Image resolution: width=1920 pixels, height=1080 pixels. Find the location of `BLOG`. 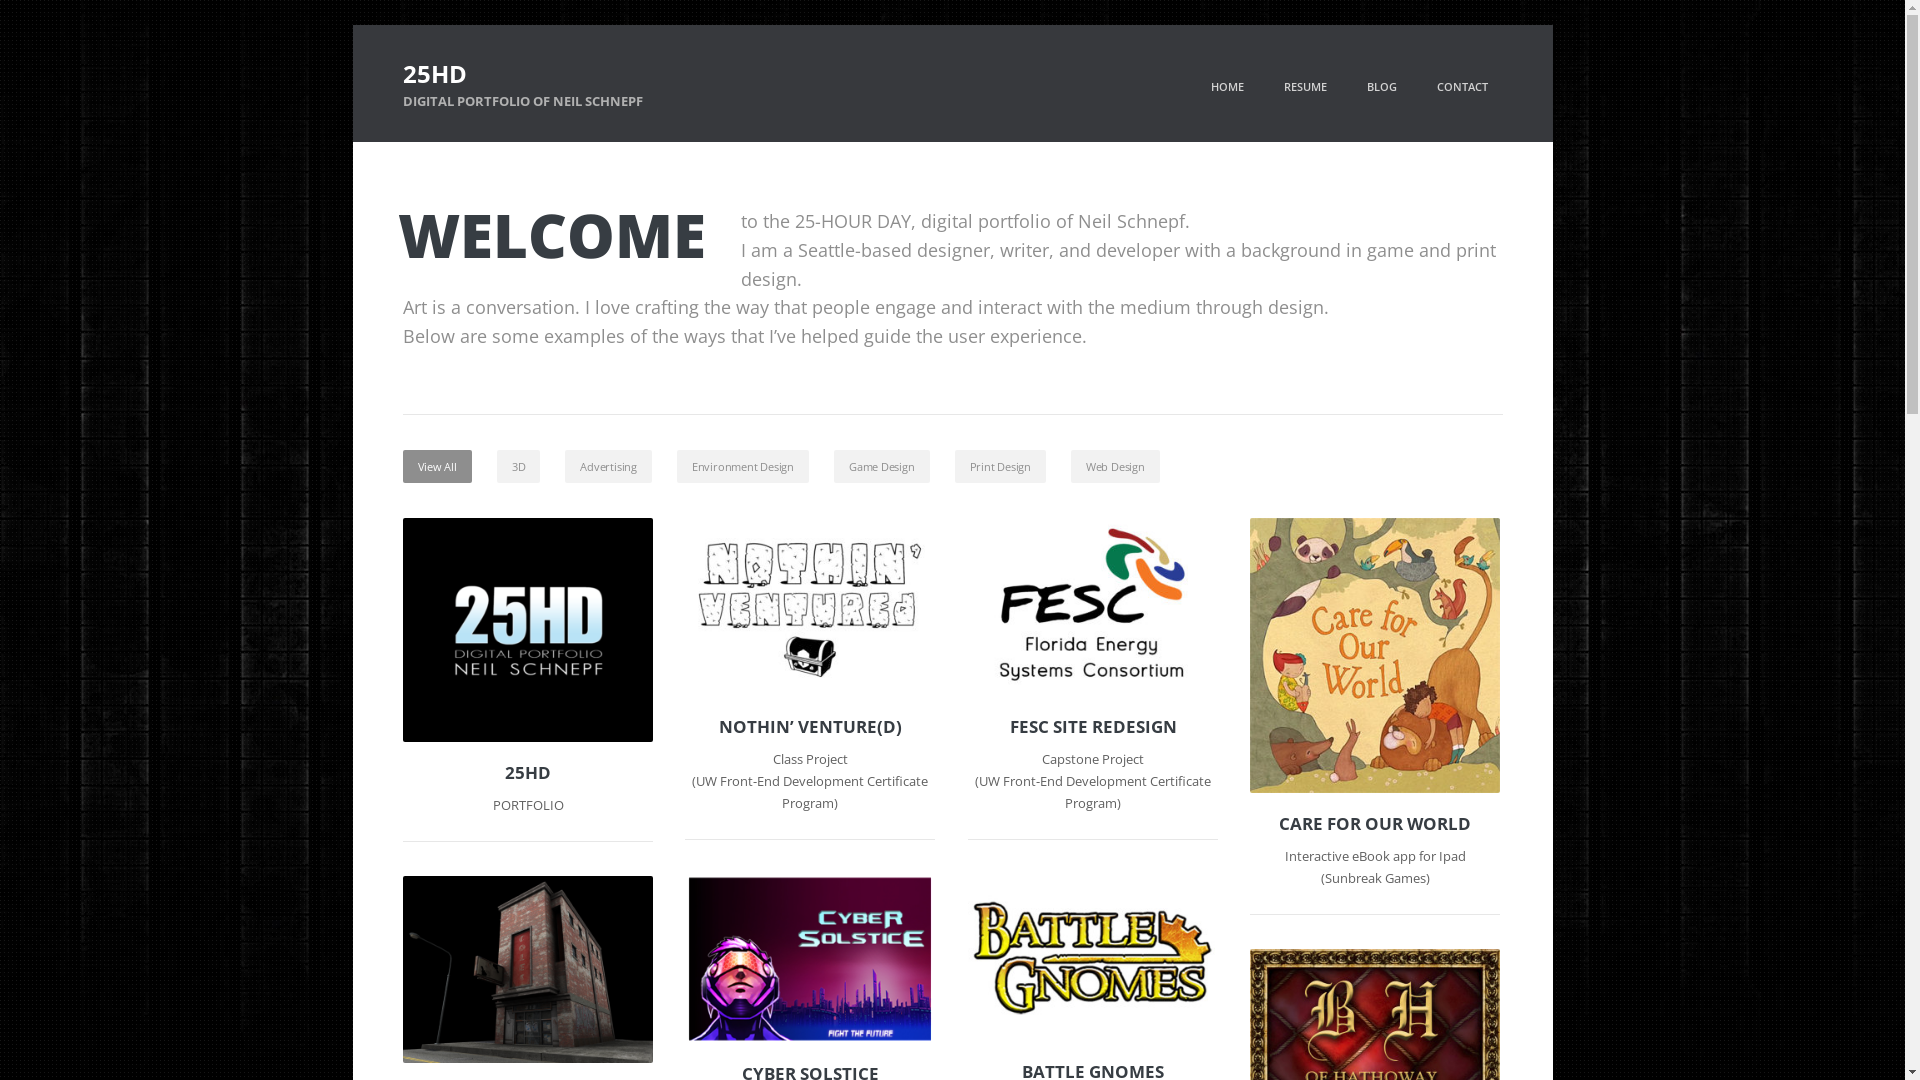

BLOG is located at coordinates (1382, 86).